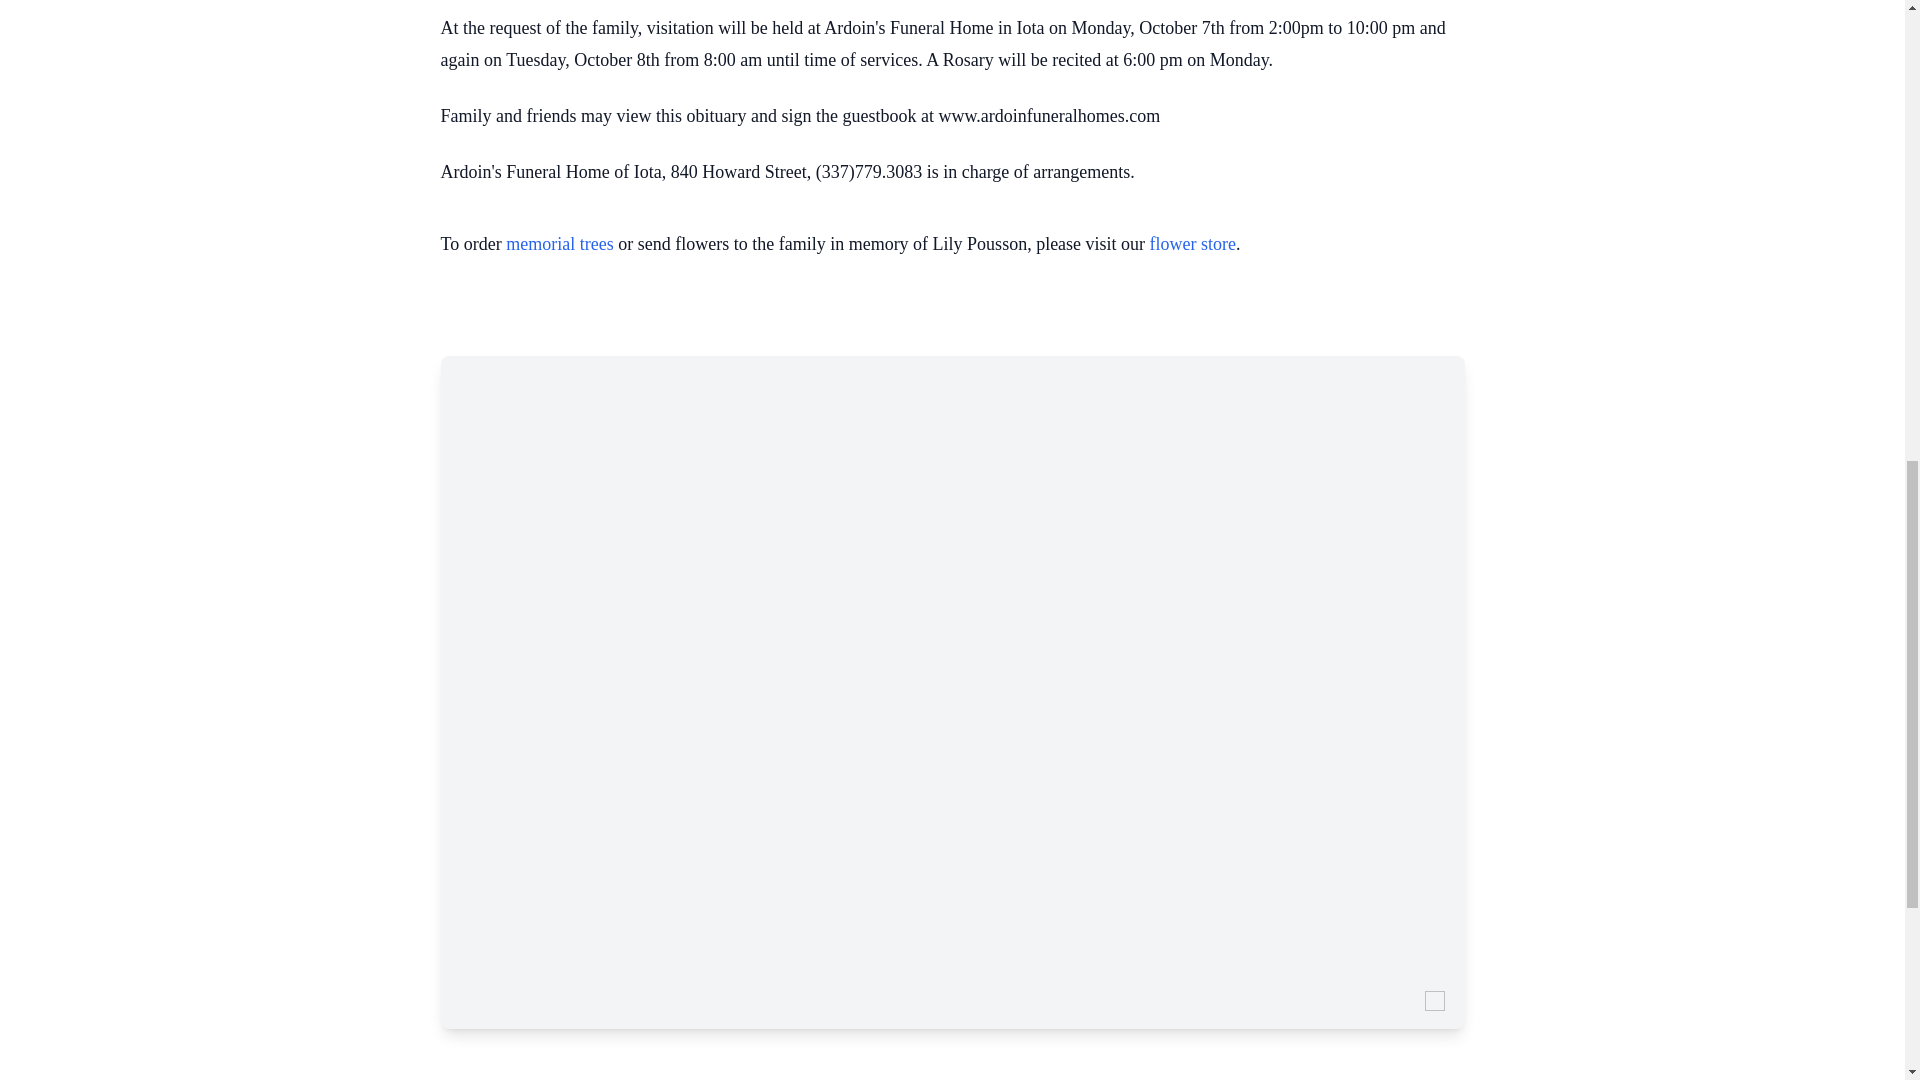 The width and height of the screenshot is (1920, 1080). What do you see at coordinates (559, 244) in the screenshot?
I see `memorial trees` at bounding box center [559, 244].